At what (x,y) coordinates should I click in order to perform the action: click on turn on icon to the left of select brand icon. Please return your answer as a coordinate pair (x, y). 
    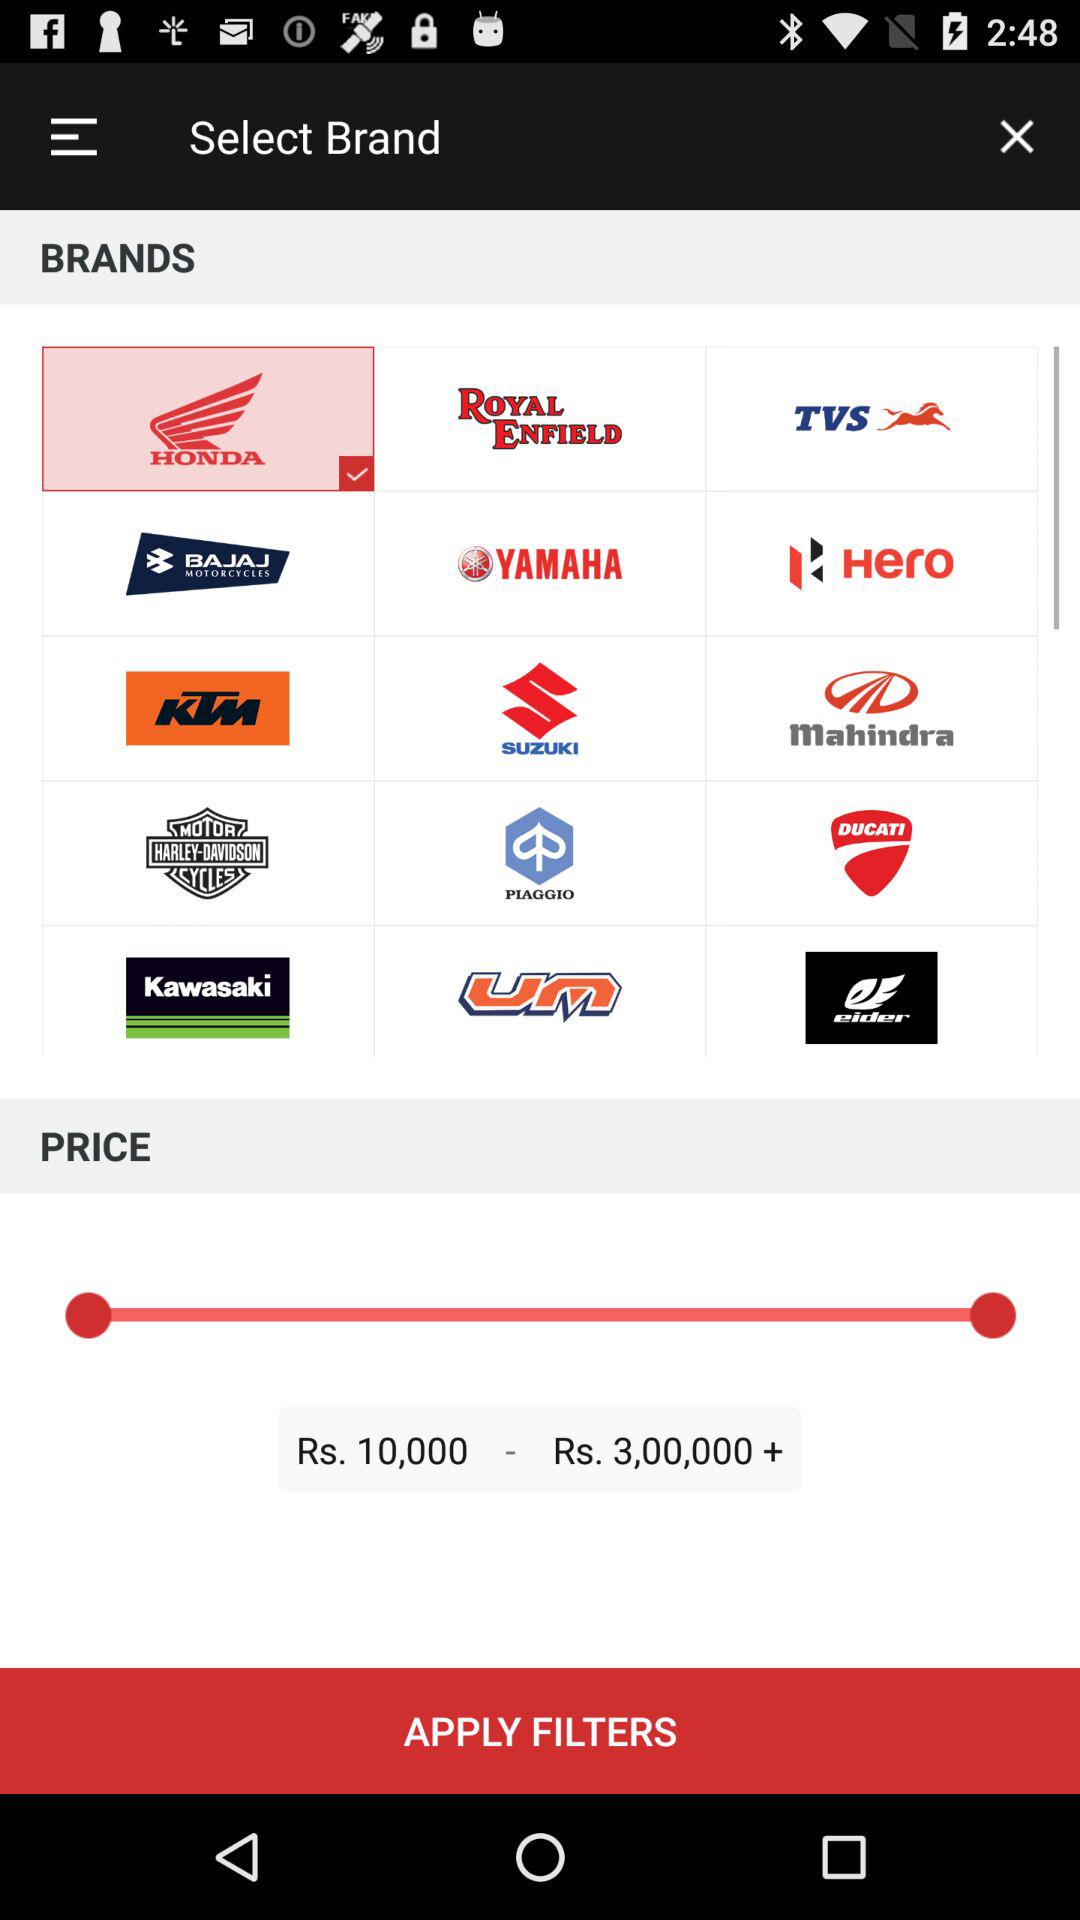
    Looking at the image, I should click on (73, 136).